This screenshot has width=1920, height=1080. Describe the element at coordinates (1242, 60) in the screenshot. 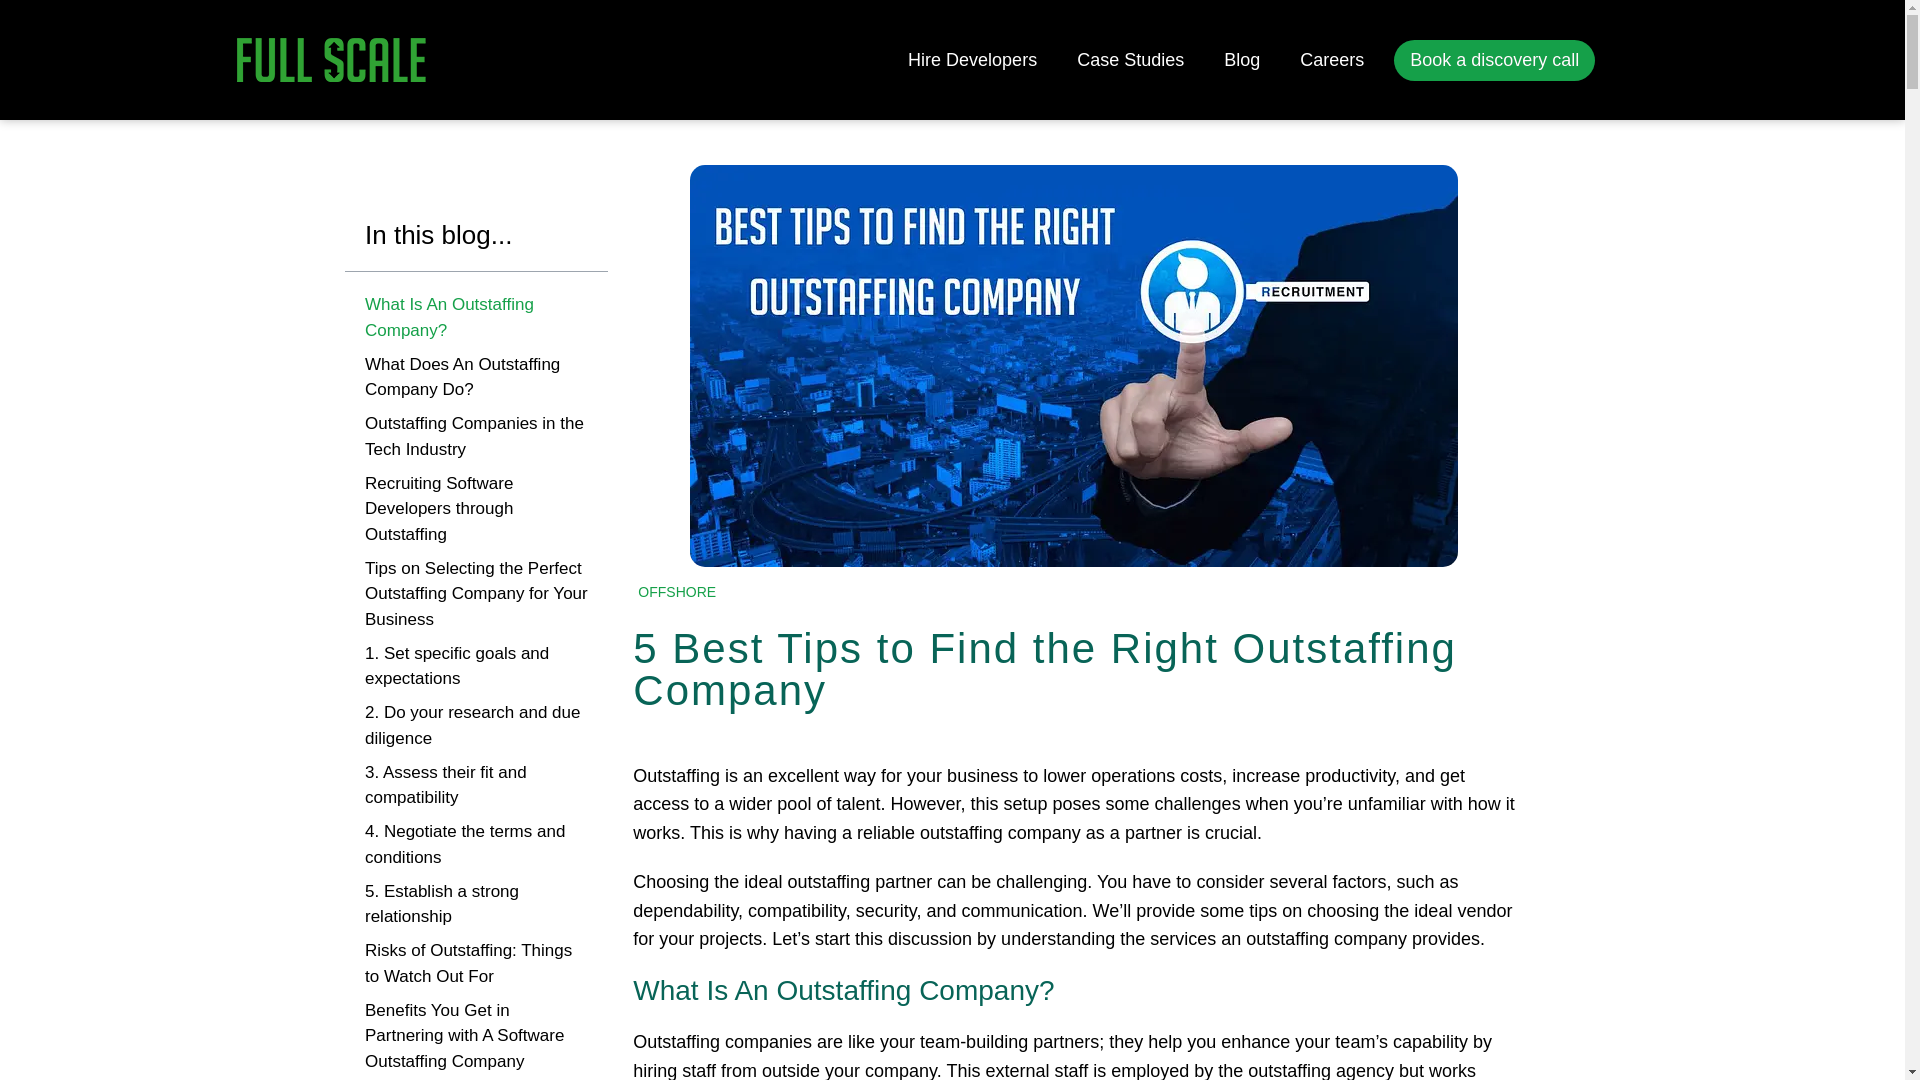

I see `Blog` at that location.